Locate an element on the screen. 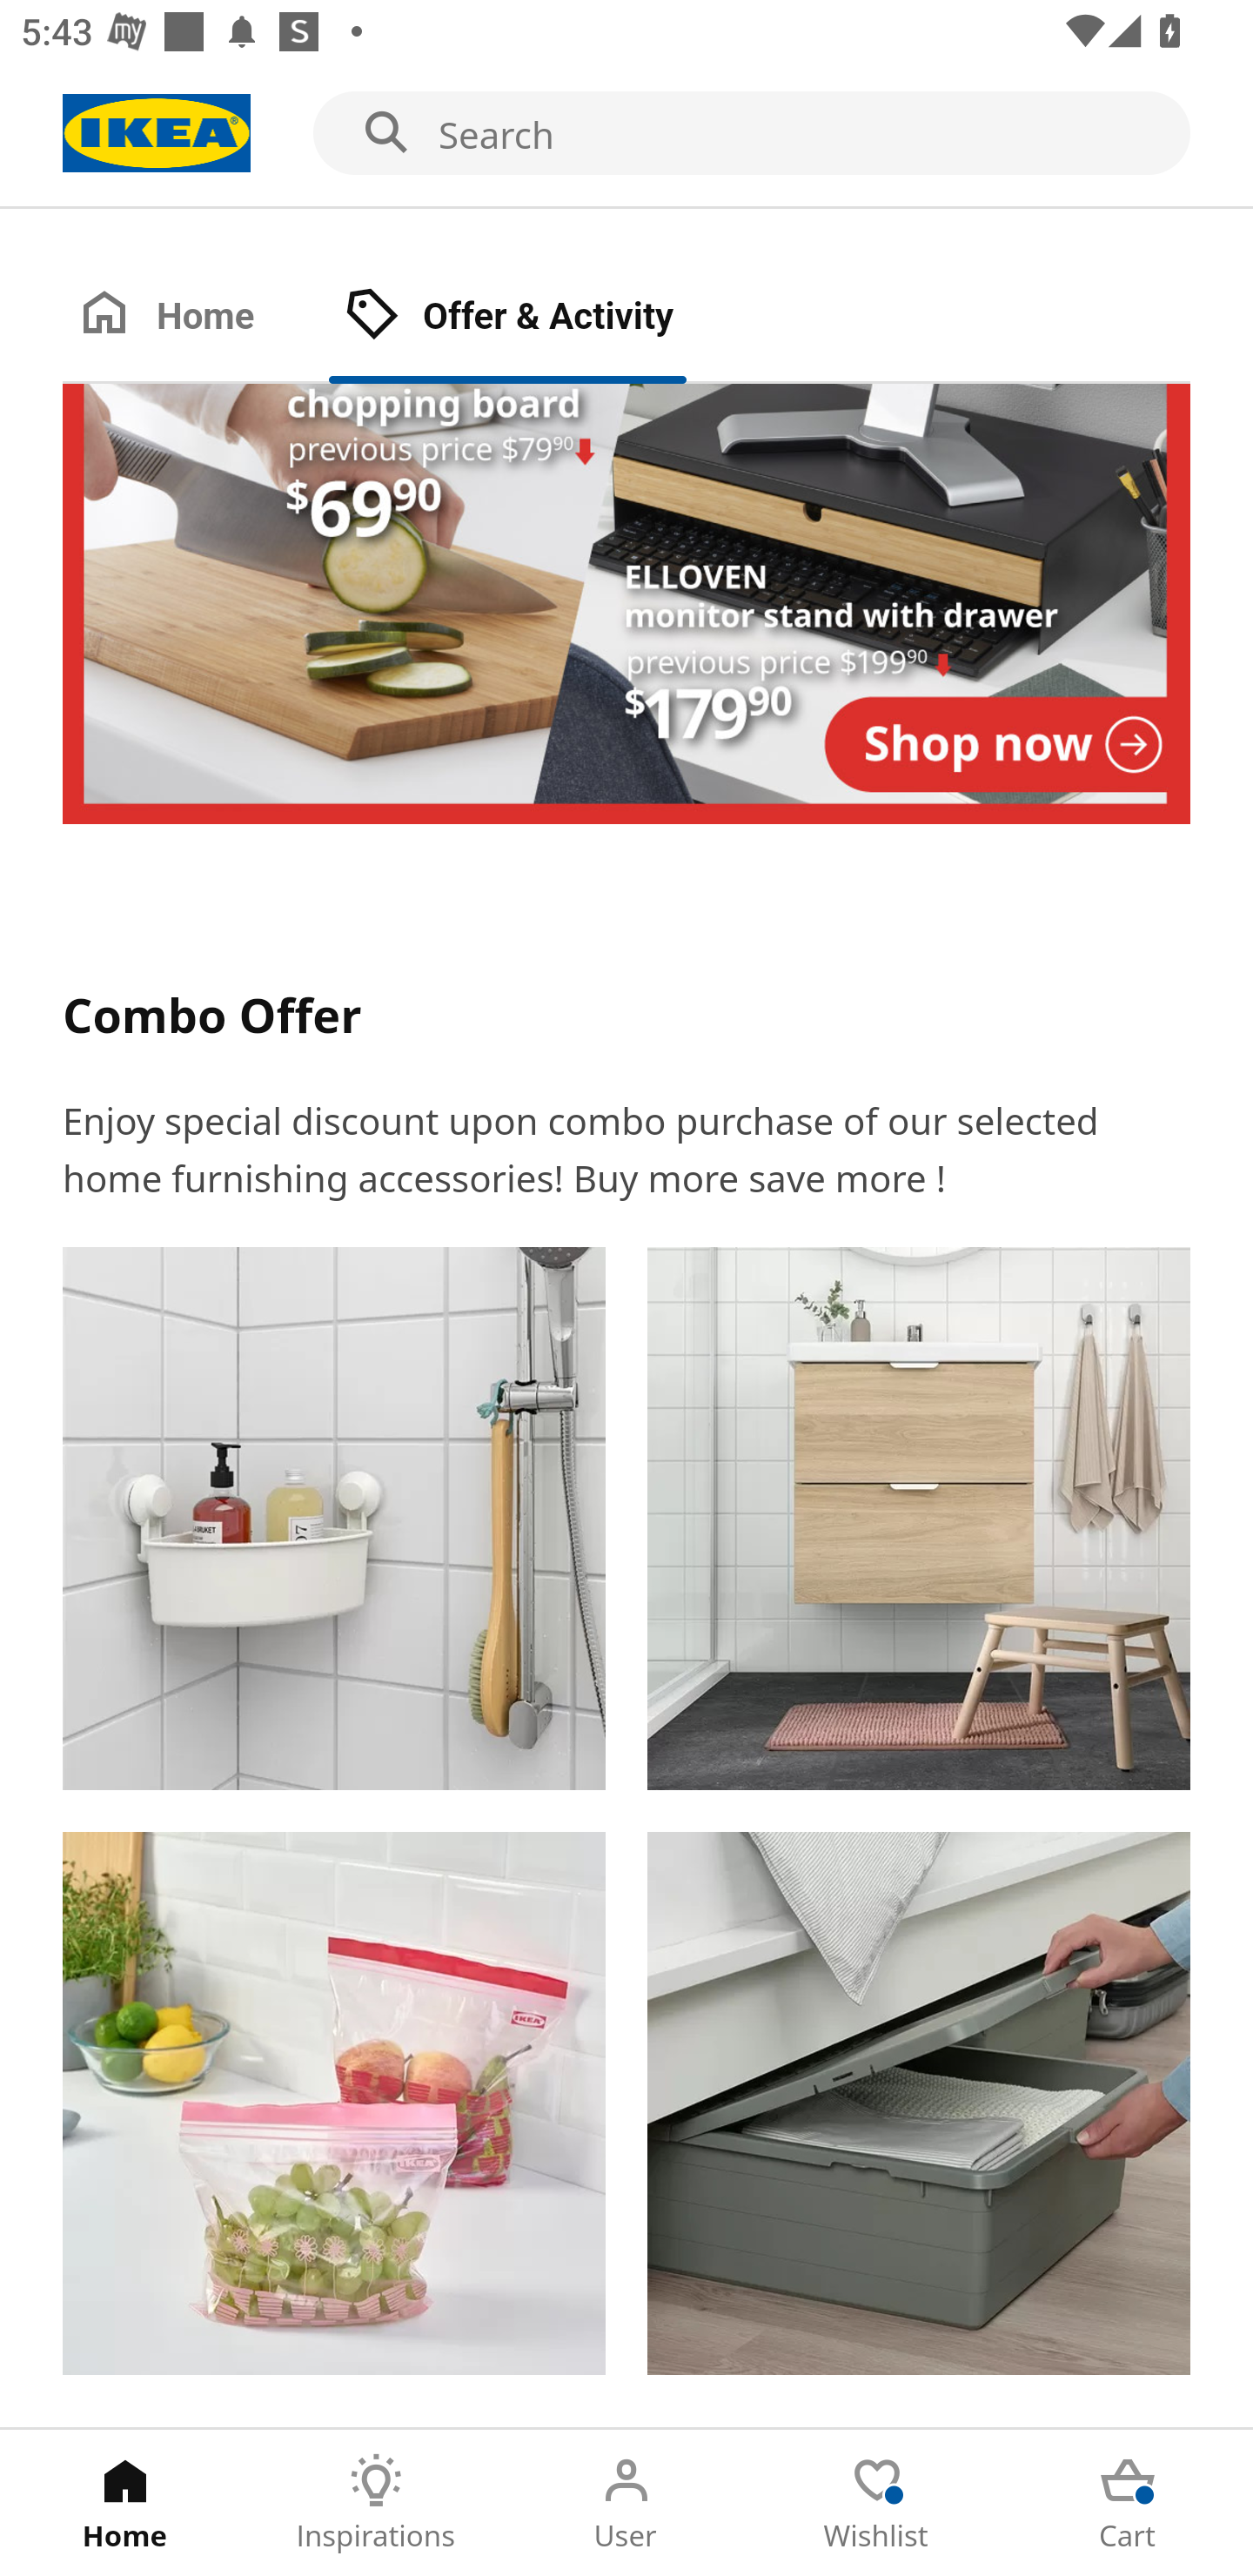 The height and width of the screenshot is (2576, 1253). User
Tab 3 of 5 is located at coordinates (626, 2503).